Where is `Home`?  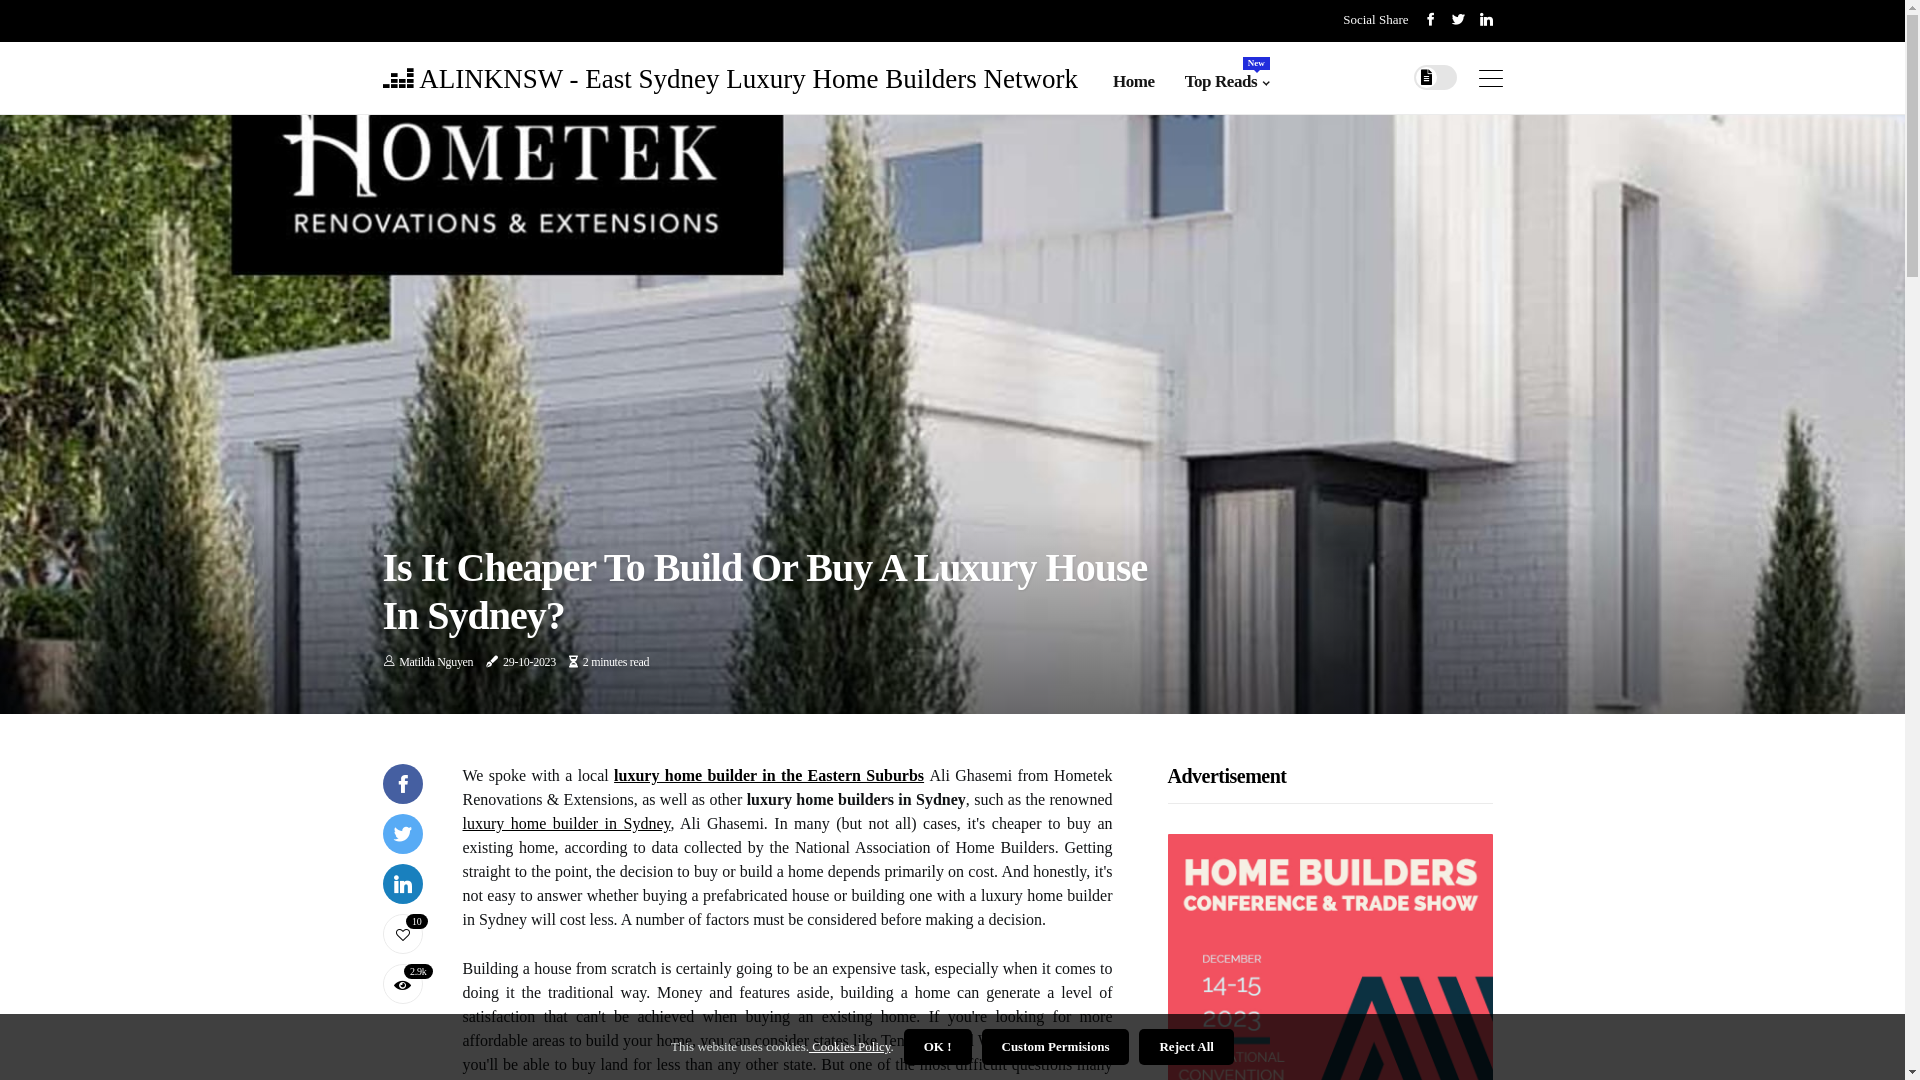
Home is located at coordinates (1134, 82).